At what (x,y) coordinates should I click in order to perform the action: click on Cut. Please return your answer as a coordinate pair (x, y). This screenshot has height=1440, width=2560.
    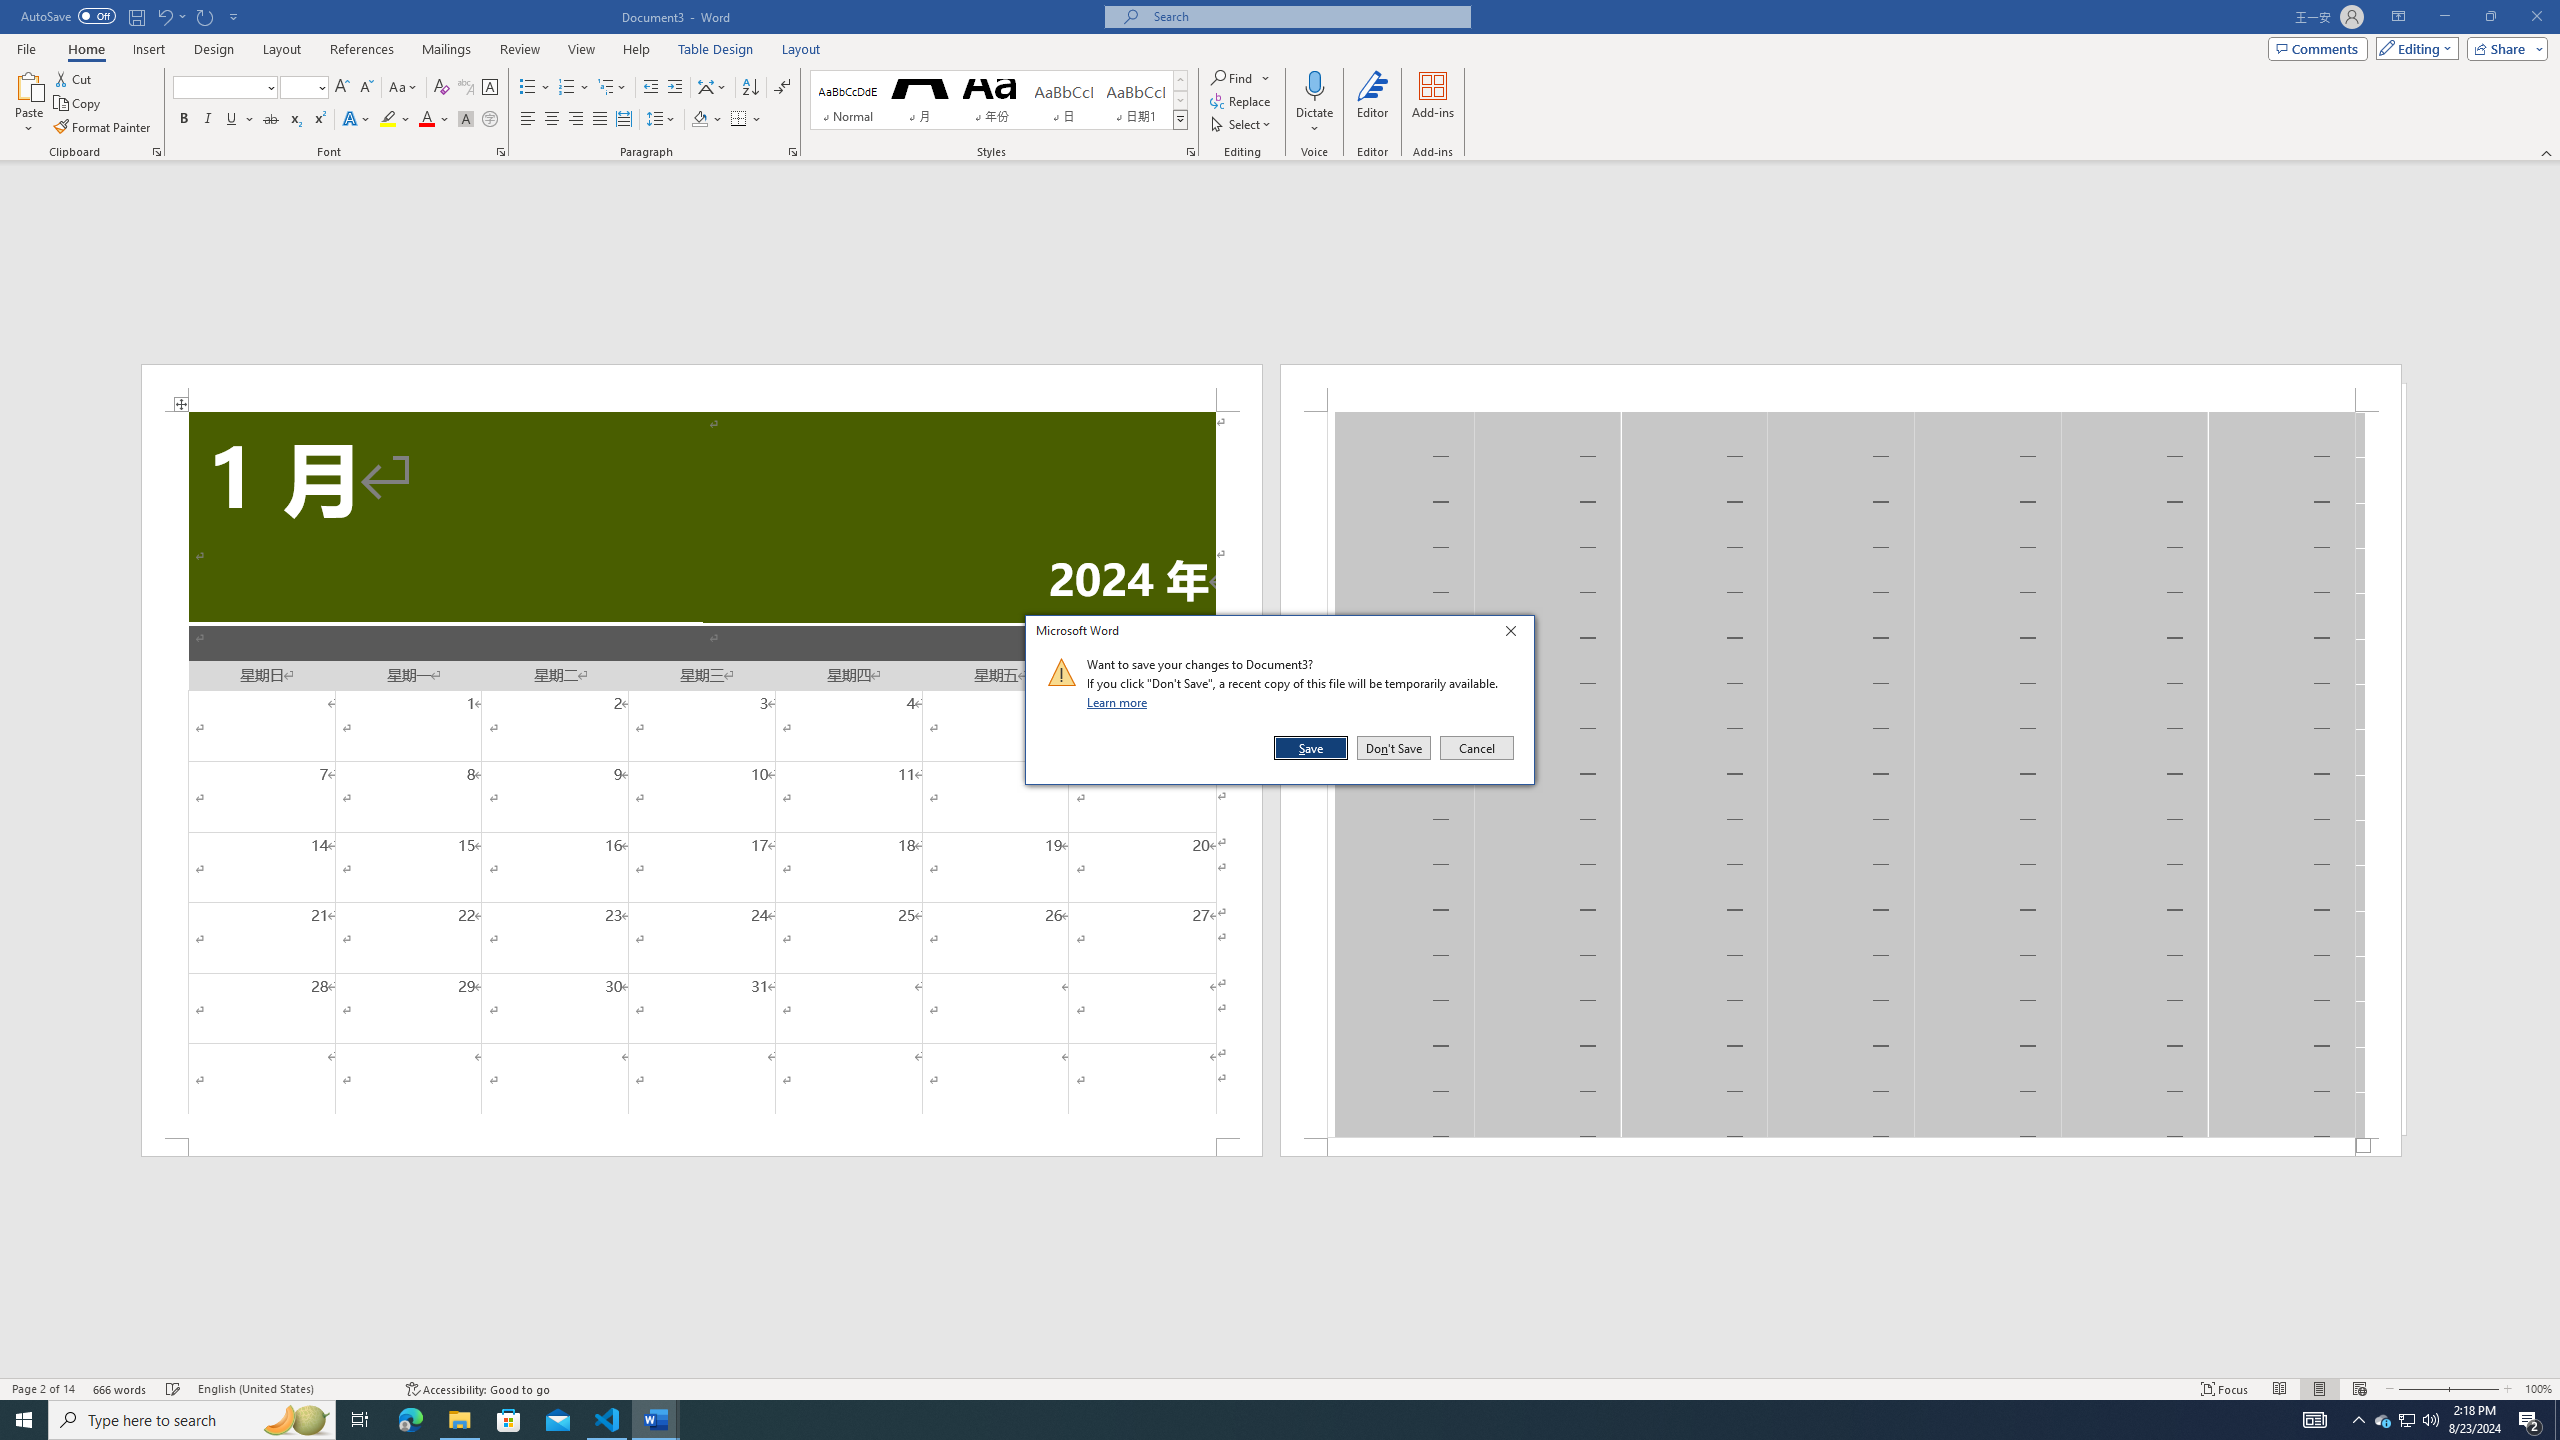
    Looking at the image, I should click on (74, 78).